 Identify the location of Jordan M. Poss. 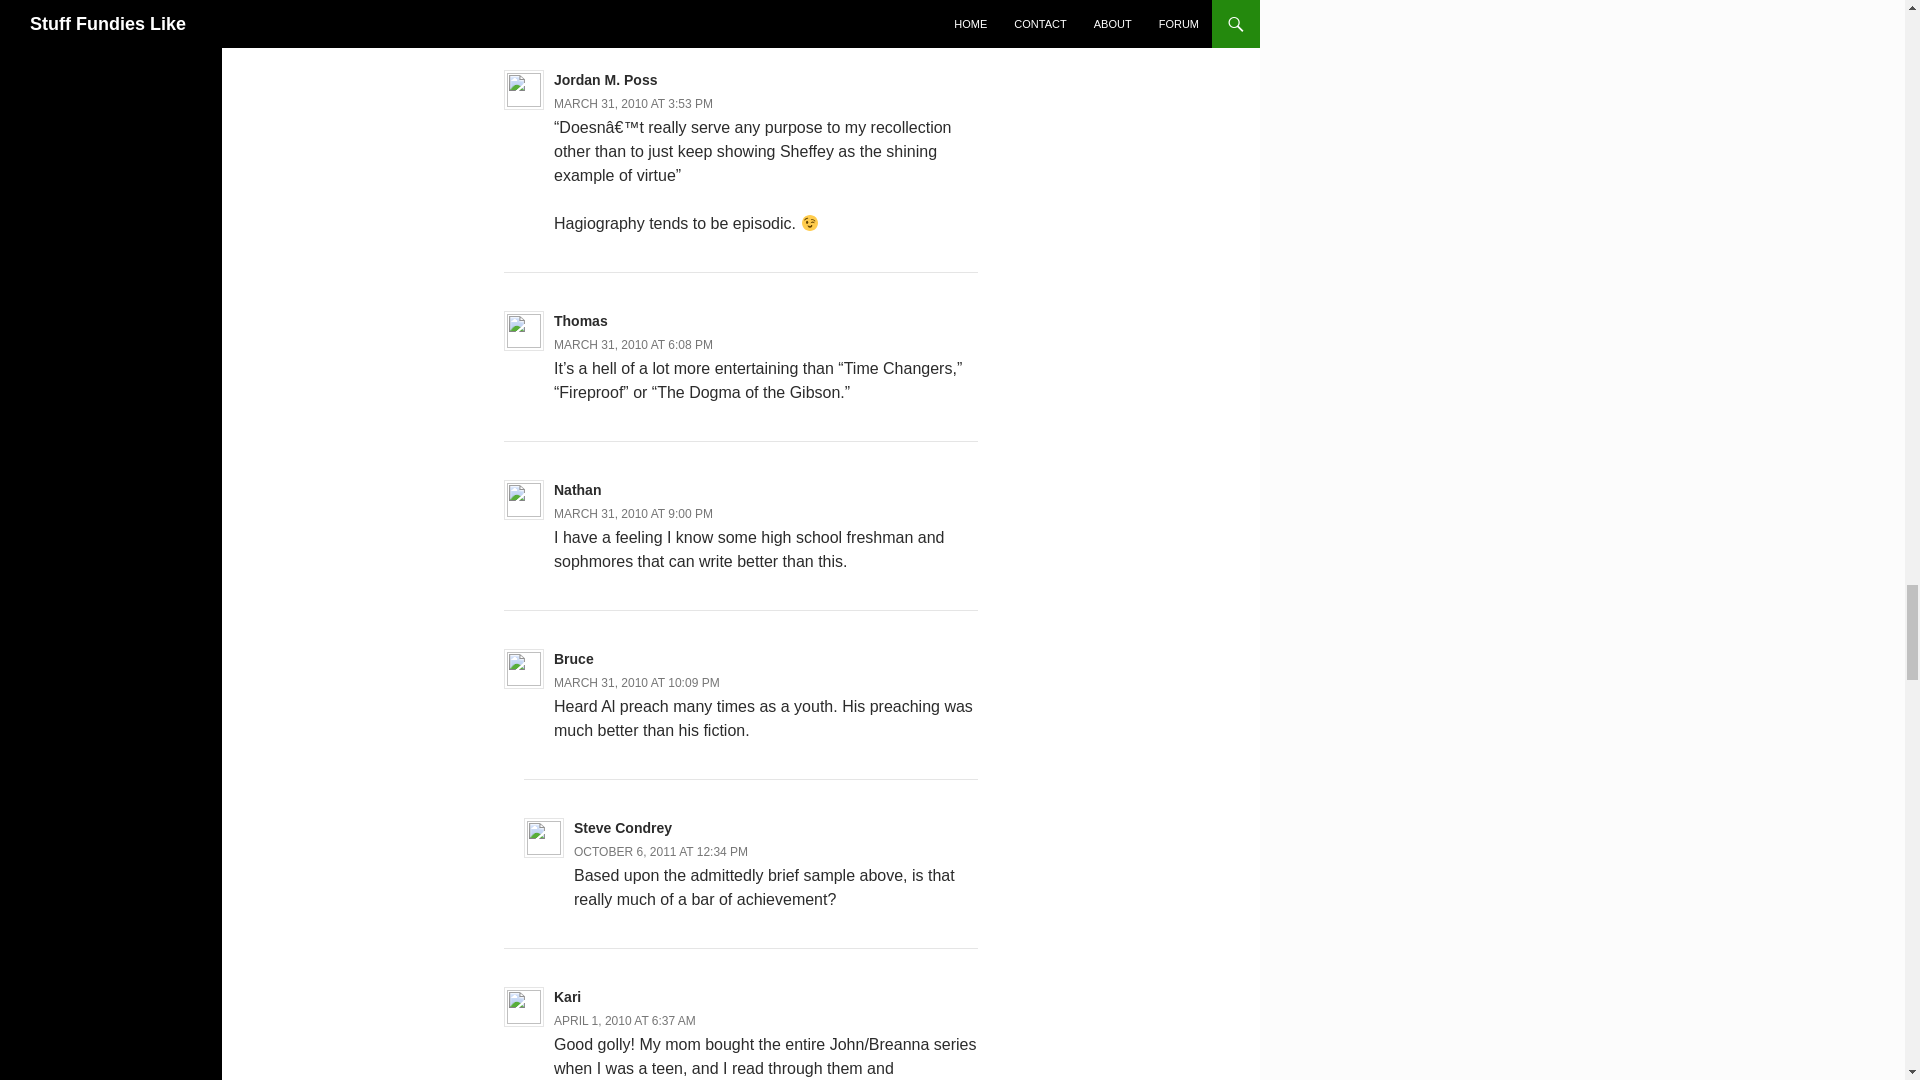
(605, 80).